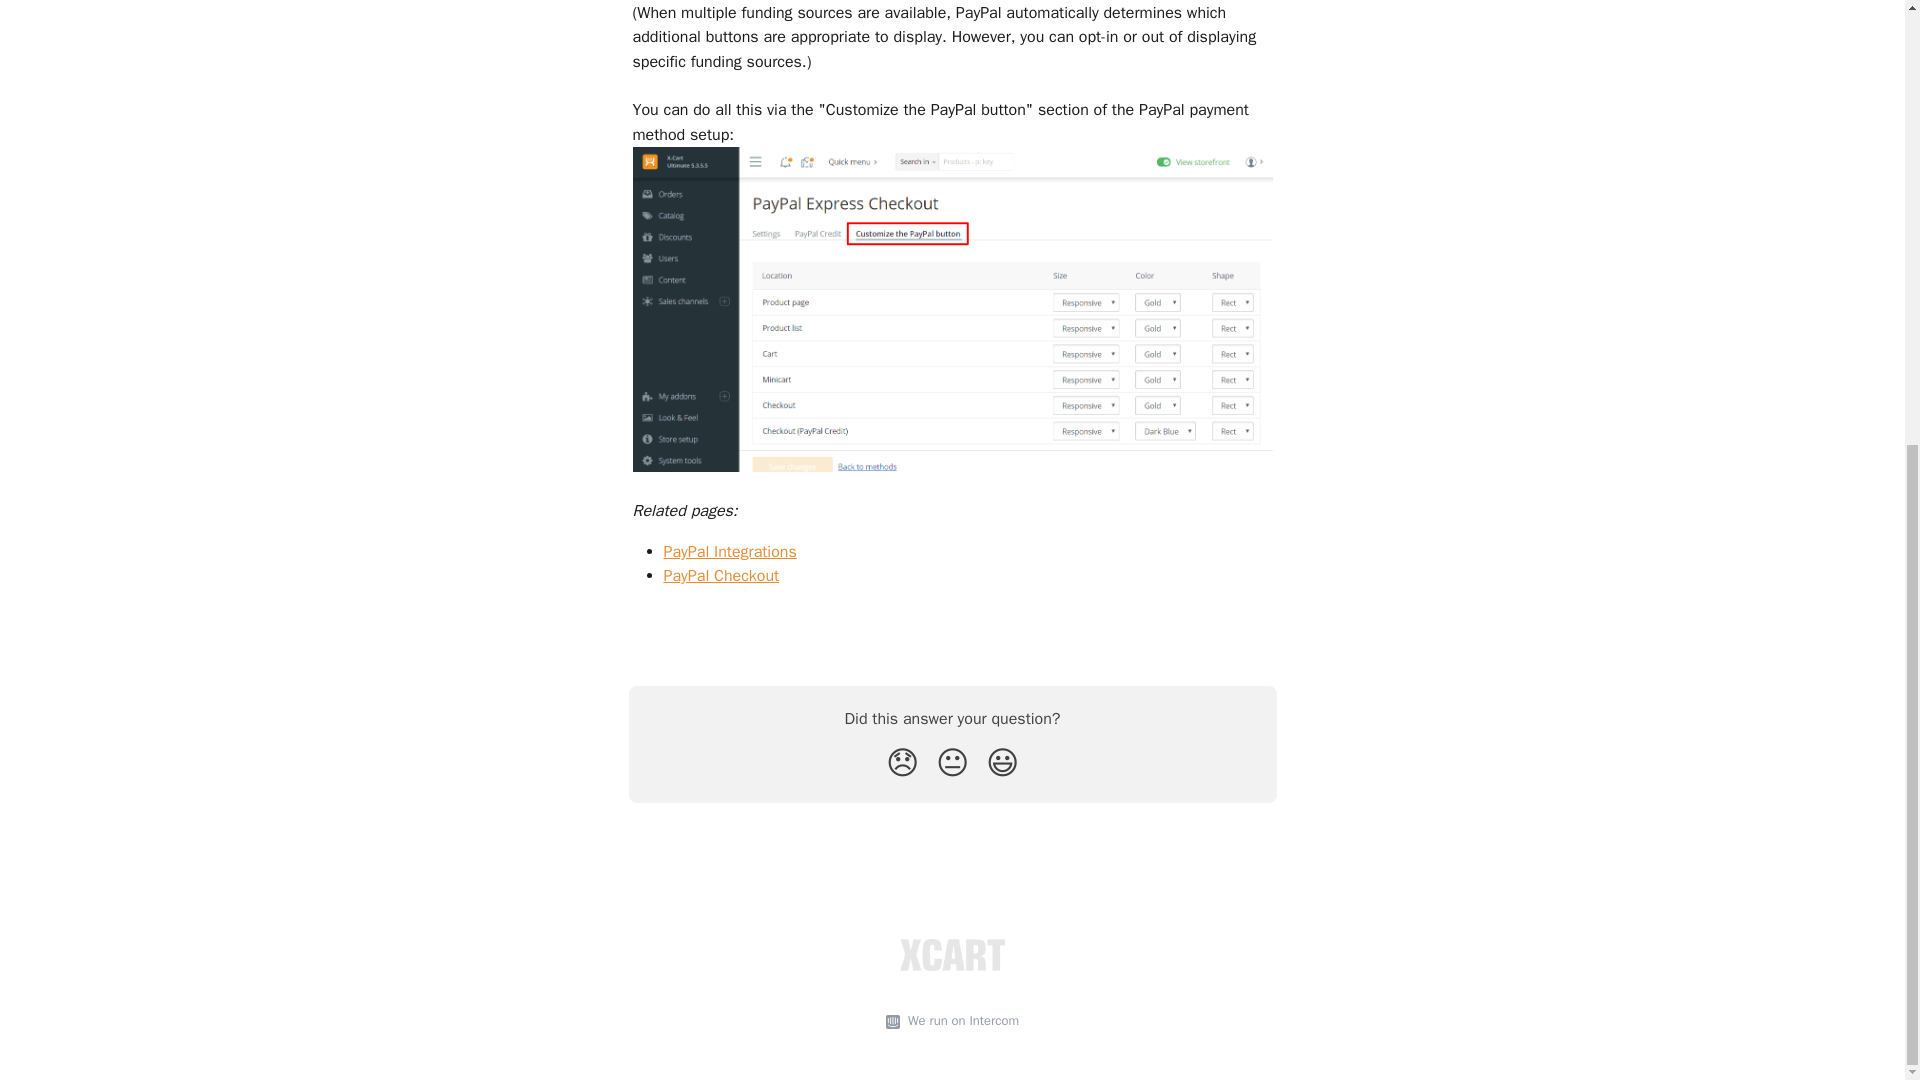 The height and width of the screenshot is (1080, 1920). Describe the element at coordinates (960, 1021) in the screenshot. I see `We run on Intercom` at that location.